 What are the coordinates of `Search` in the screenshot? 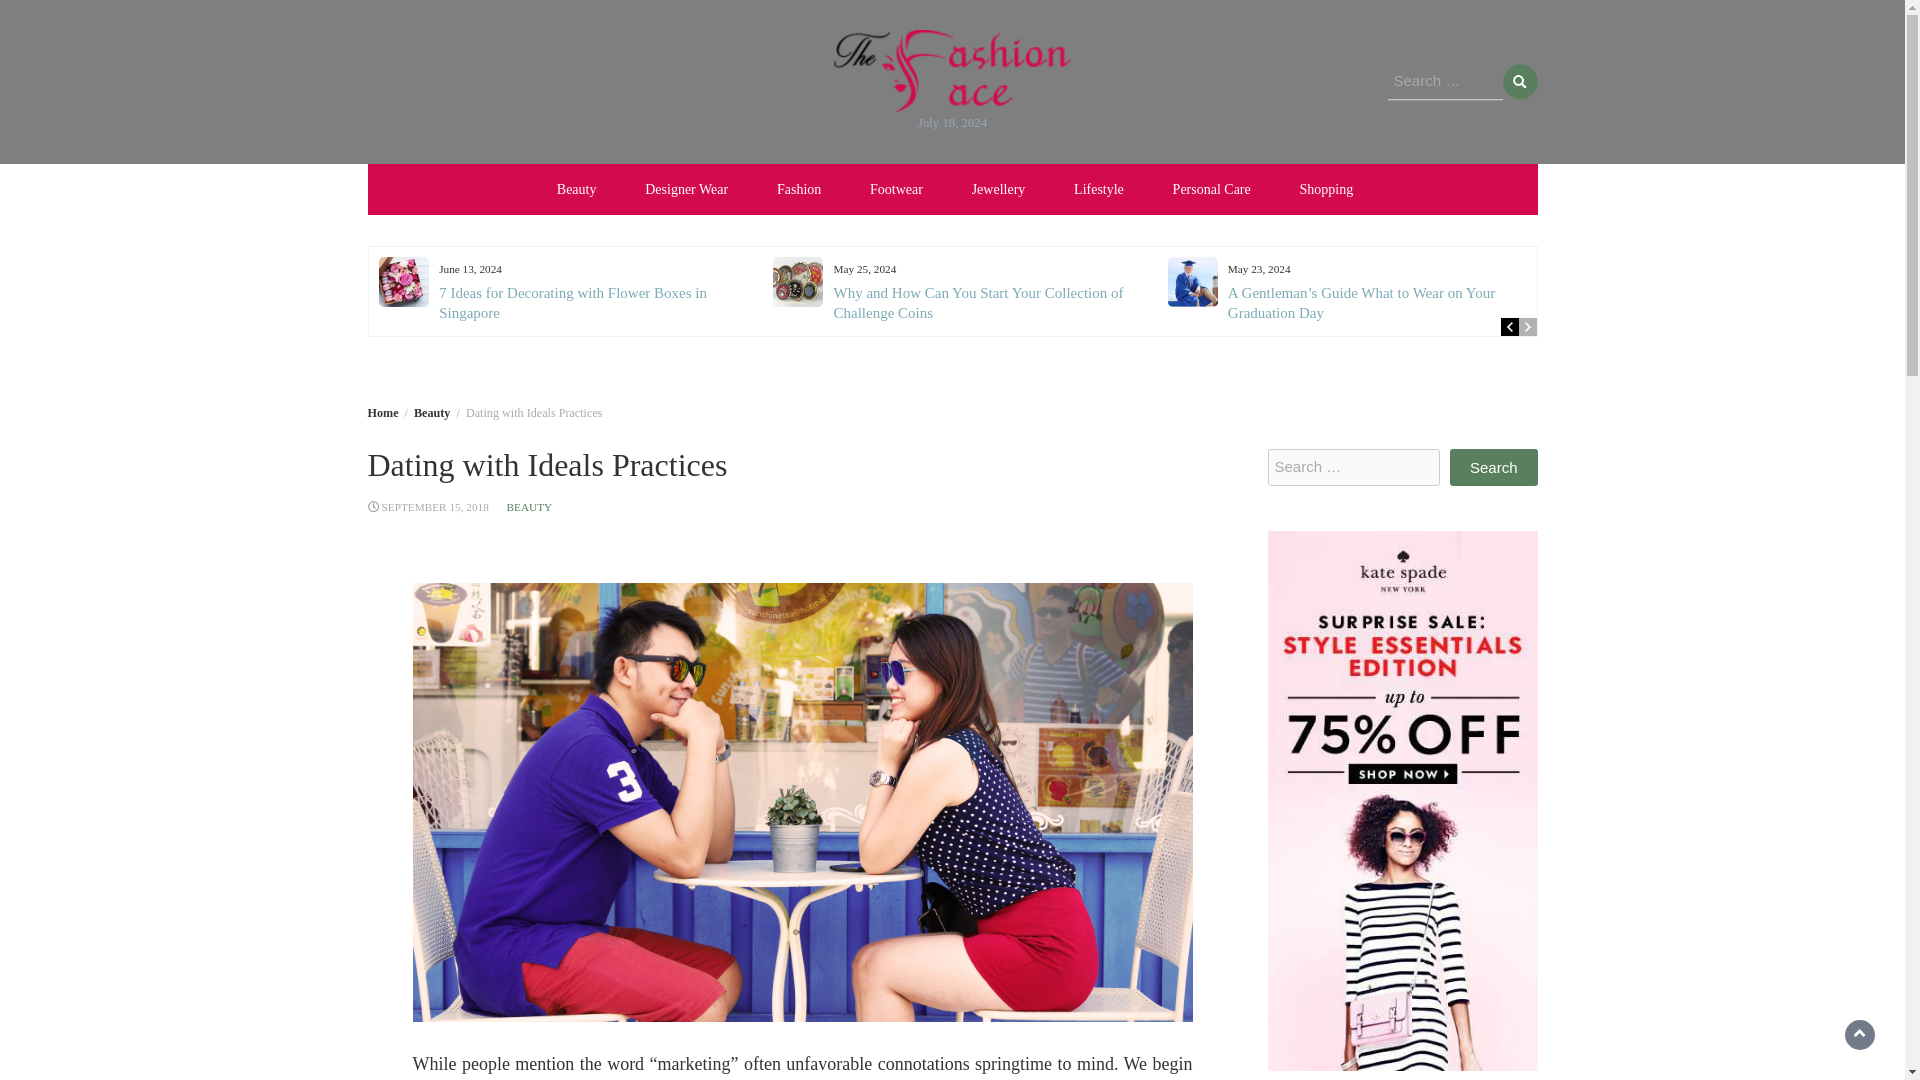 It's located at (1493, 468).